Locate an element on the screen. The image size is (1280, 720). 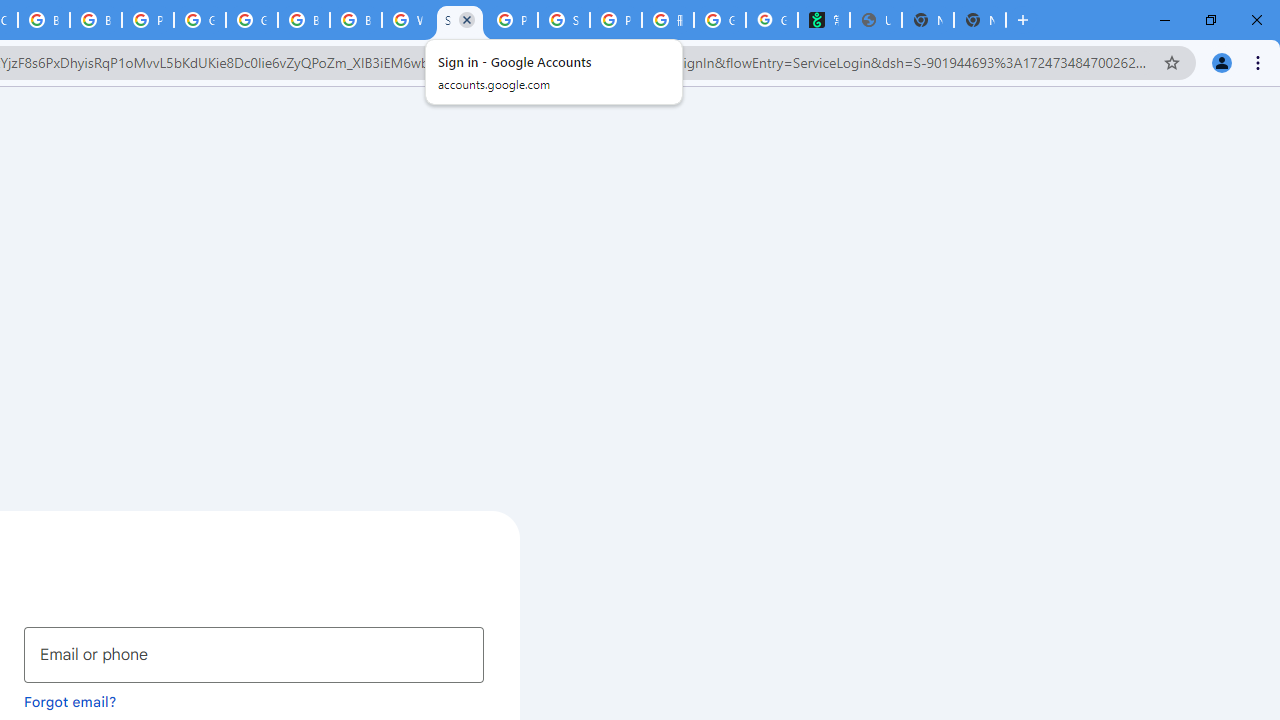
Browse Chrome as a guest - Computer - Google Chrome Help is located at coordinates (44, 20).